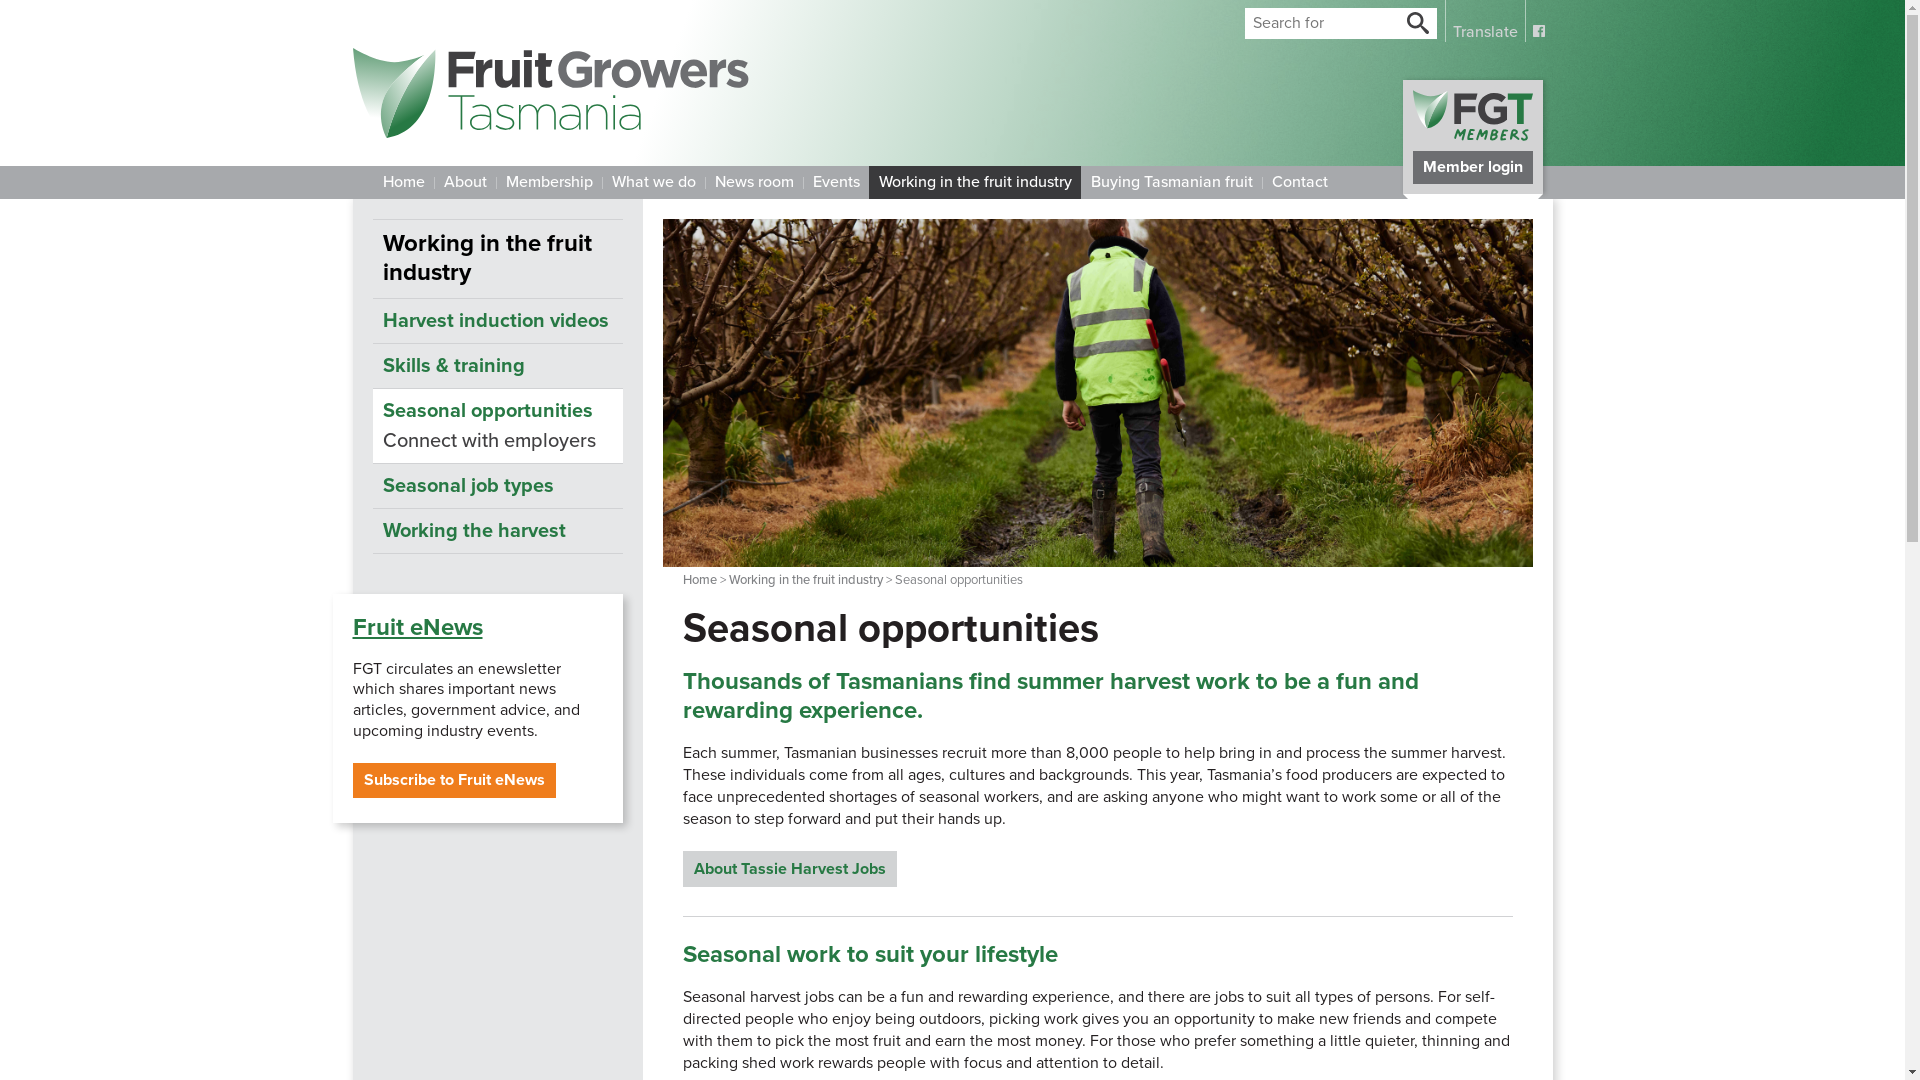 Image resolution: width=1920 pixels, height=1080 pixels. Describe the element at coordinates (497, 366) in the screenshot. I see `Skills & training` at that location.